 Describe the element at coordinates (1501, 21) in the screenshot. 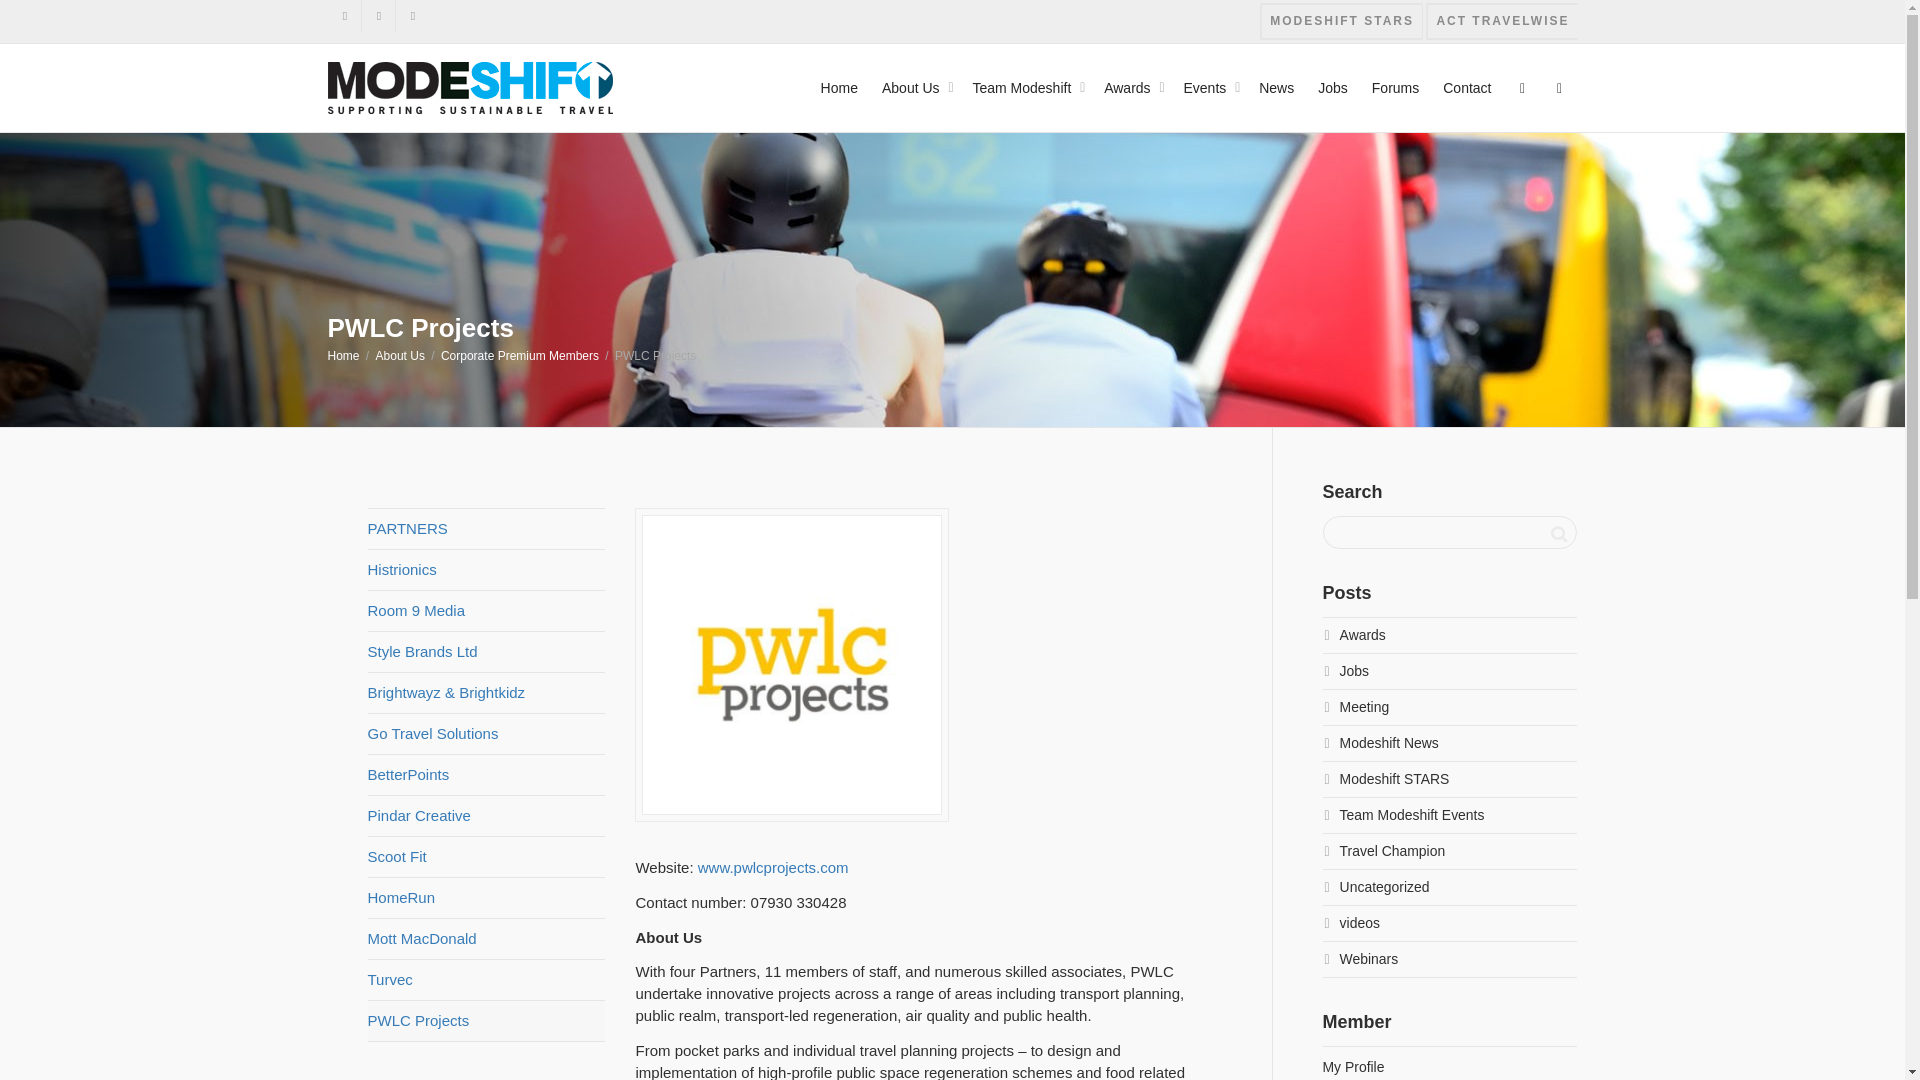

I see `Act TravelWise` at that location.